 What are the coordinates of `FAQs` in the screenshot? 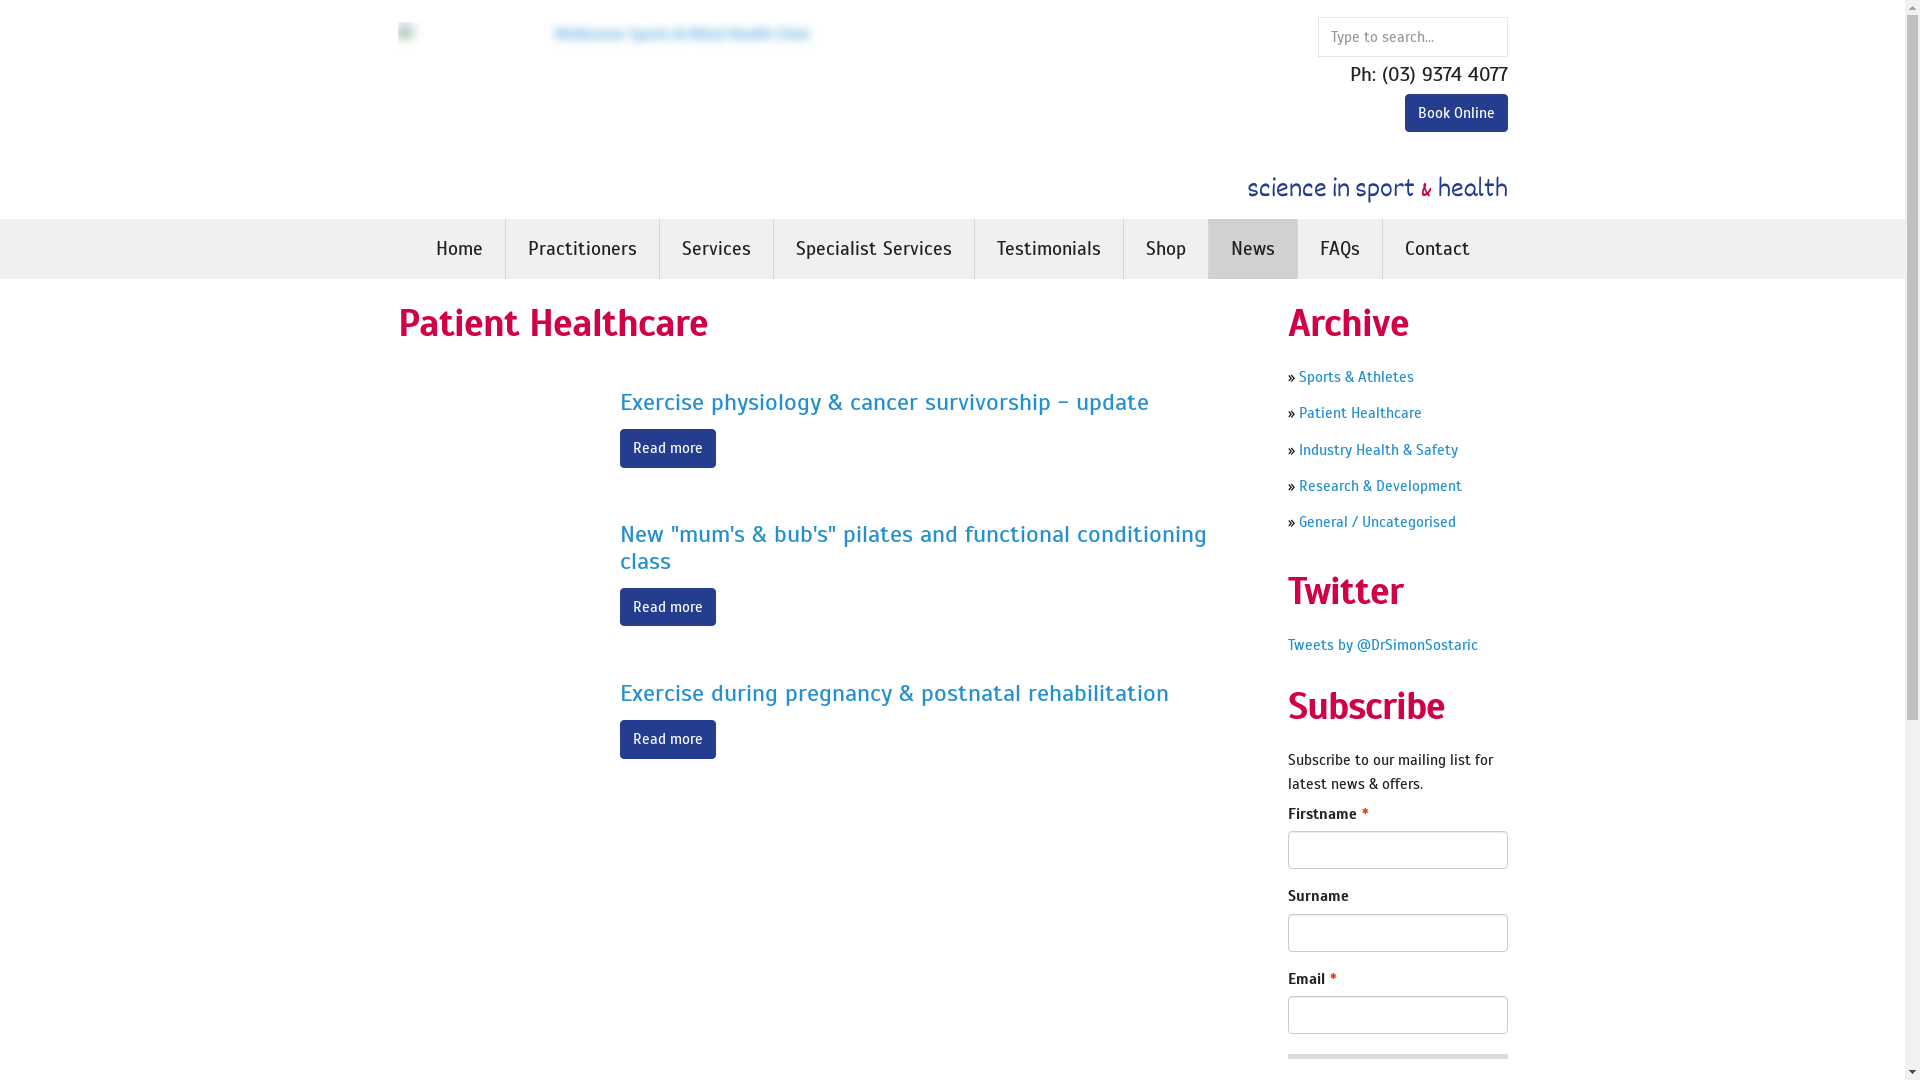 It's located at (1340, 249).